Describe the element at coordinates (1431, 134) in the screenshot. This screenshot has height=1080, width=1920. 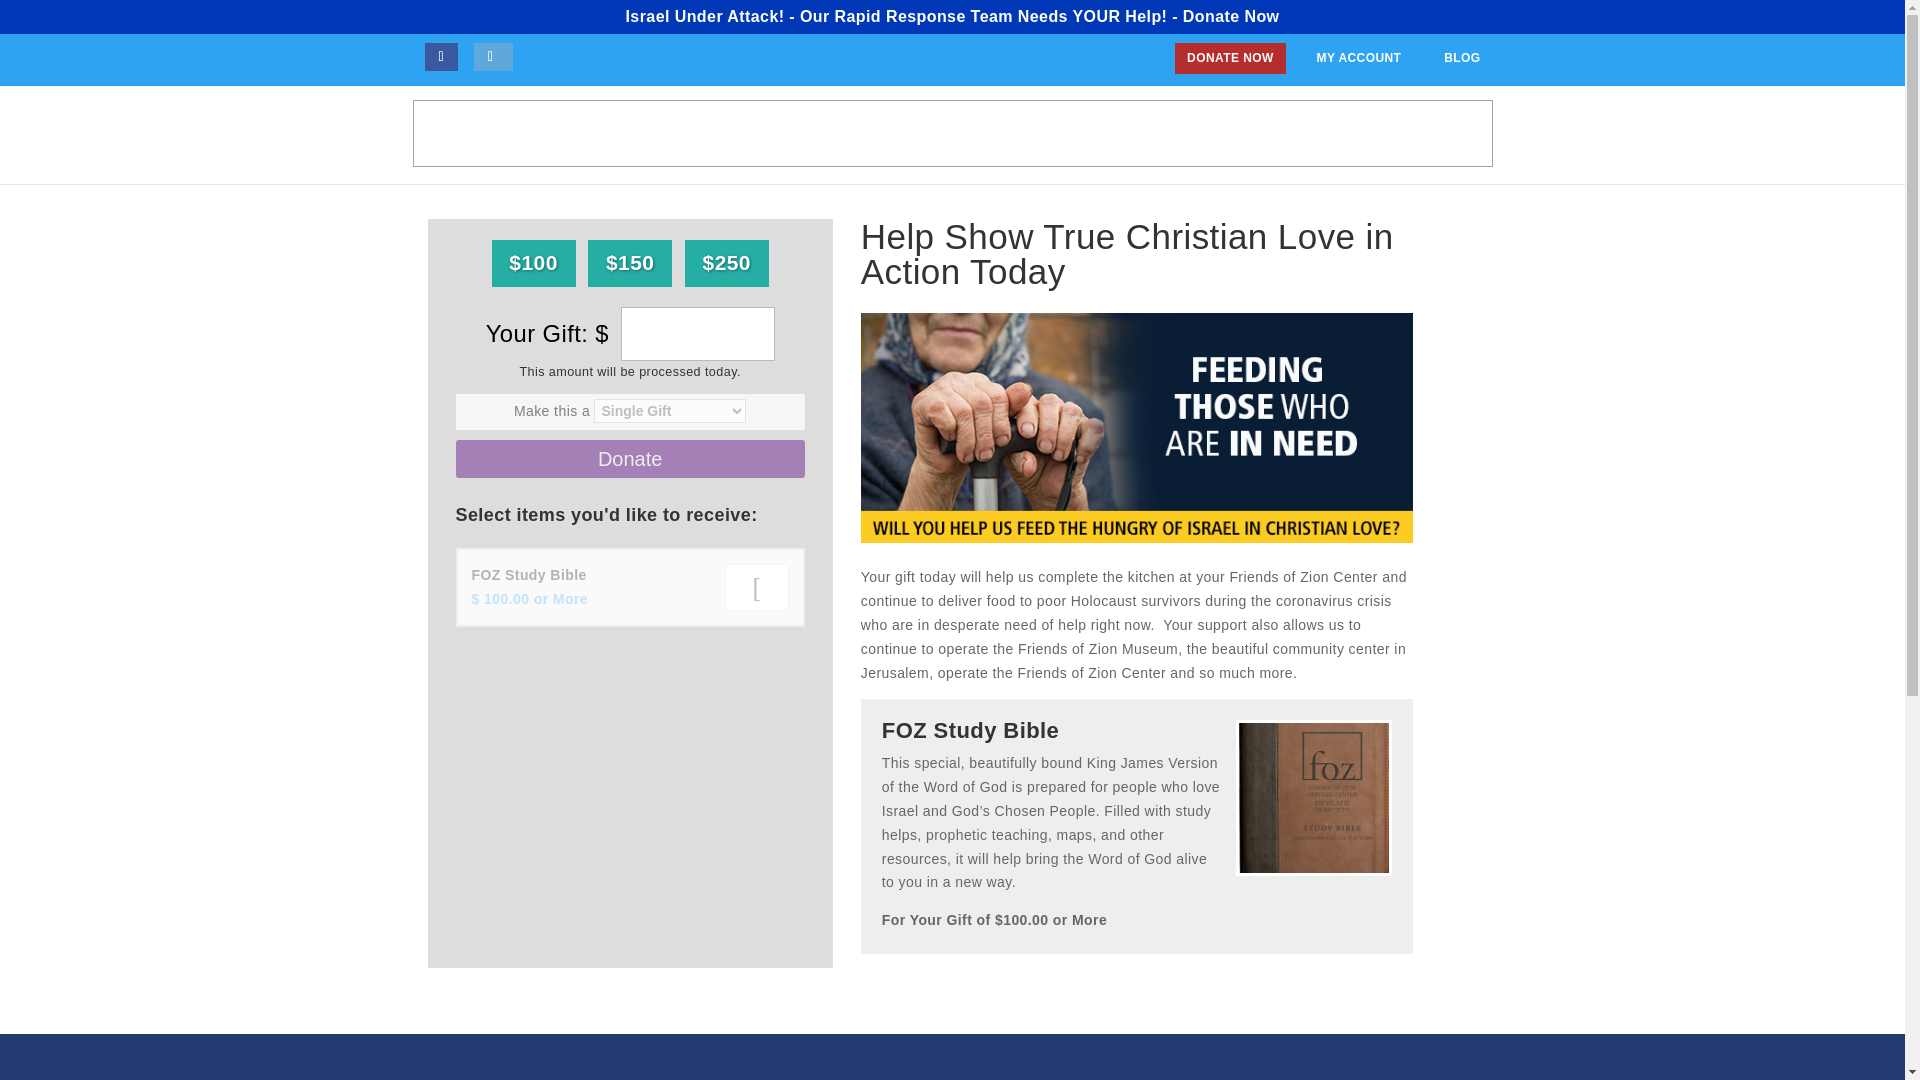
I see `GIVE` at that location.